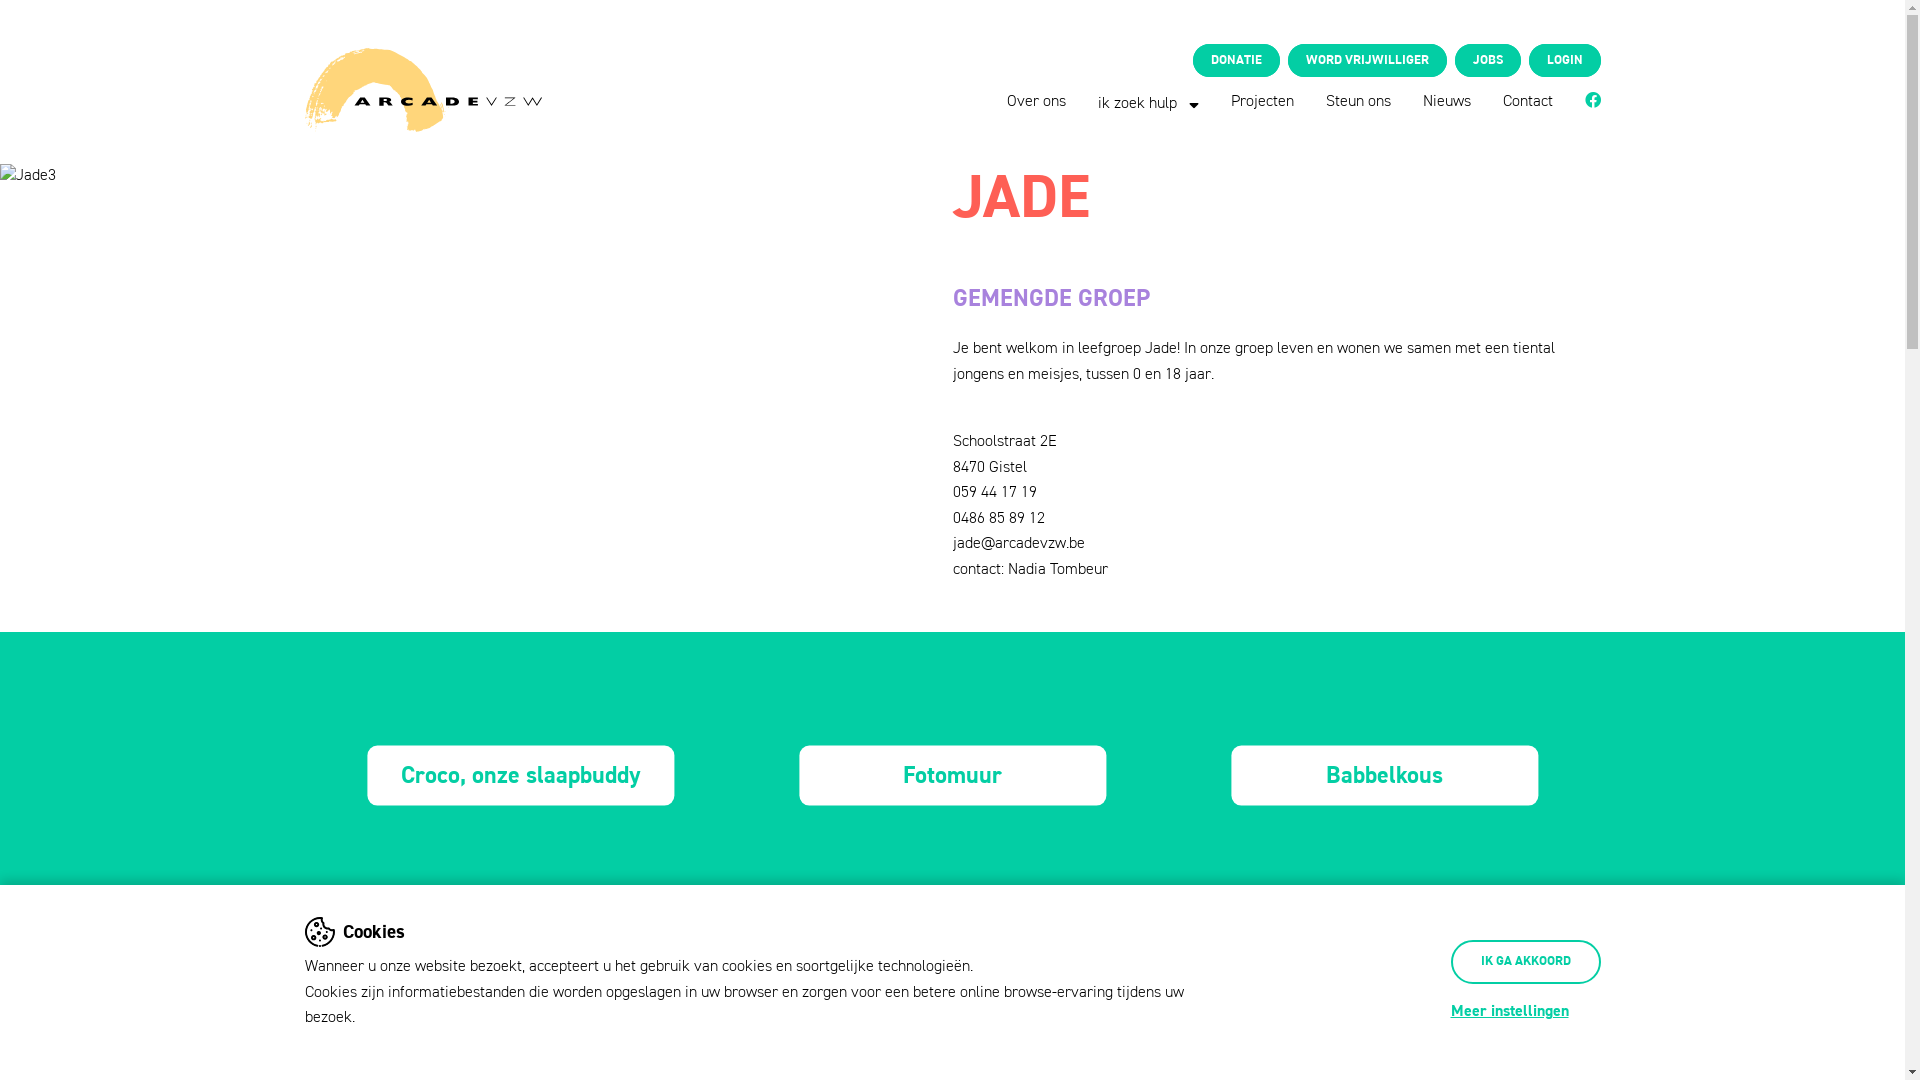  I want to click on JOBS, so click(1487, 60).